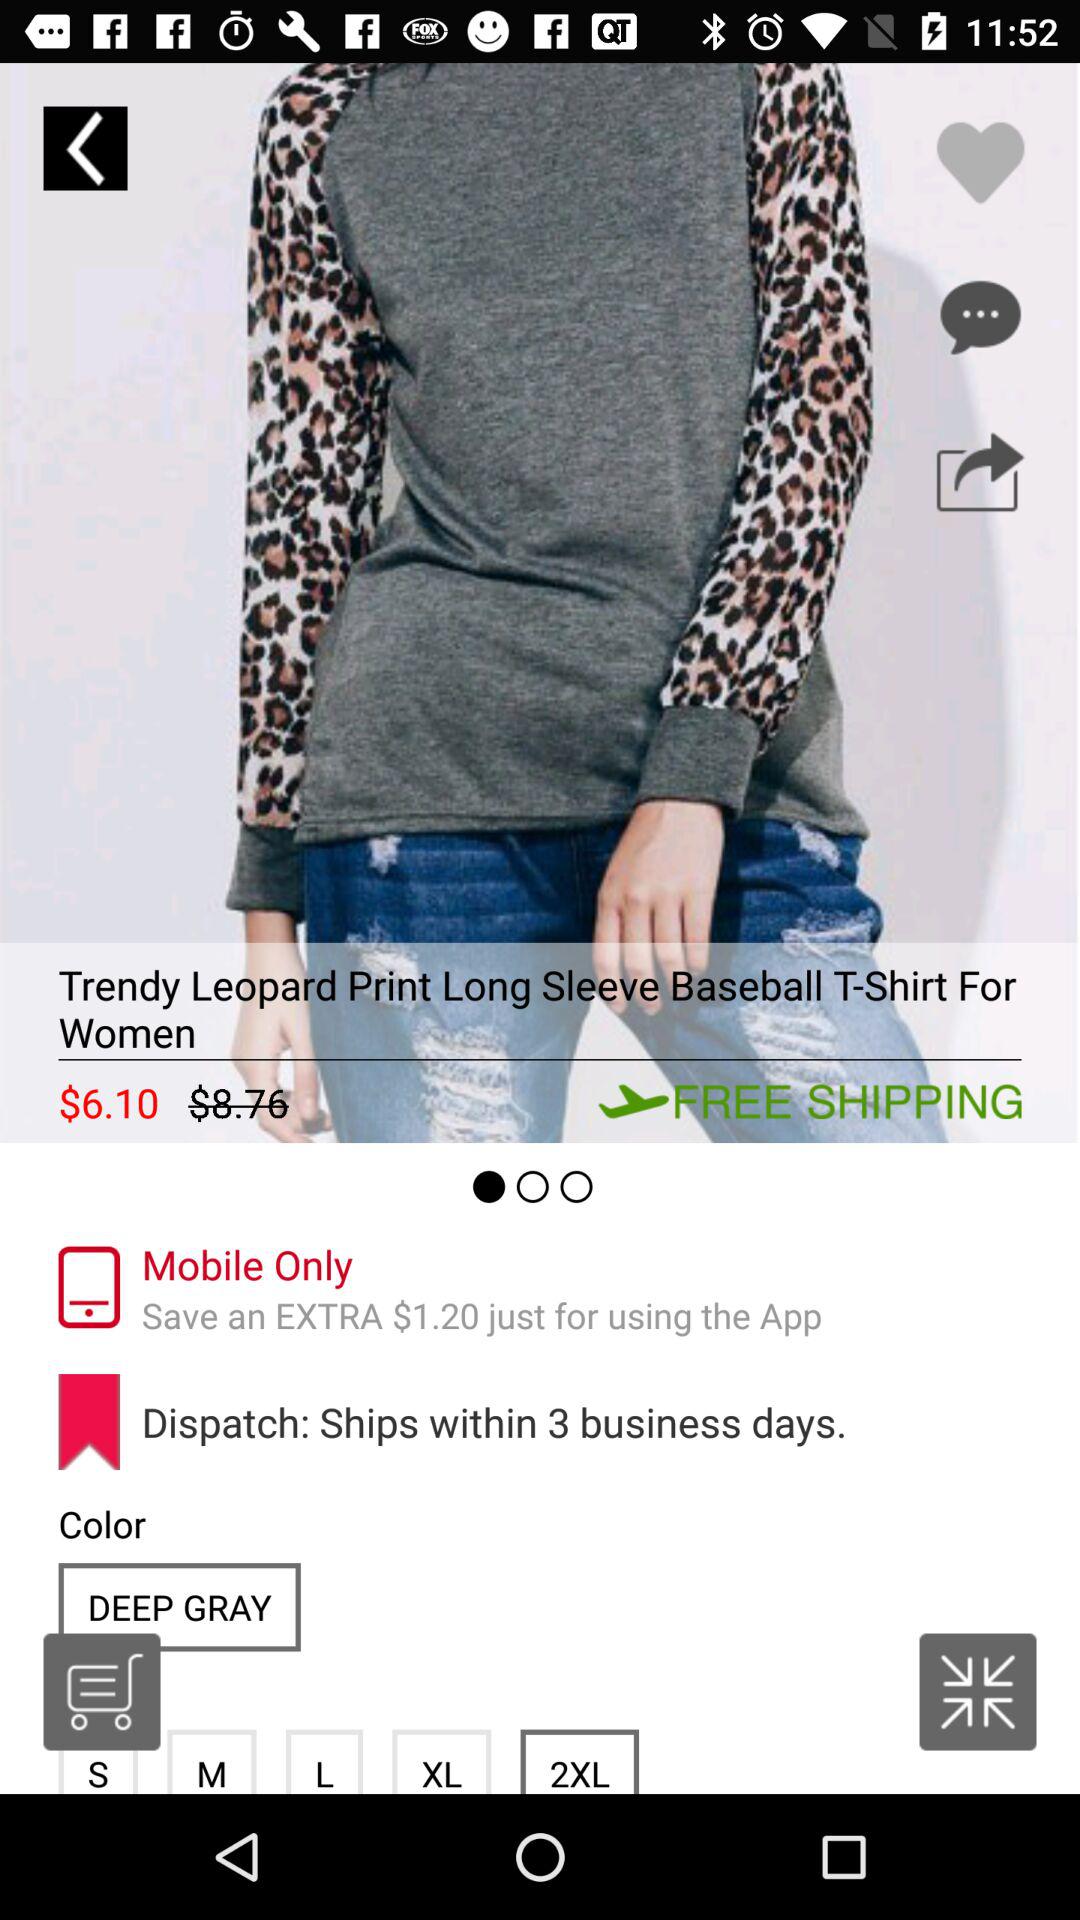 The height and width of the screenshot is (1920, 1080). Describe the element at coordinates (540, 603) in the screenshot. I see `open photos of item` at that location.